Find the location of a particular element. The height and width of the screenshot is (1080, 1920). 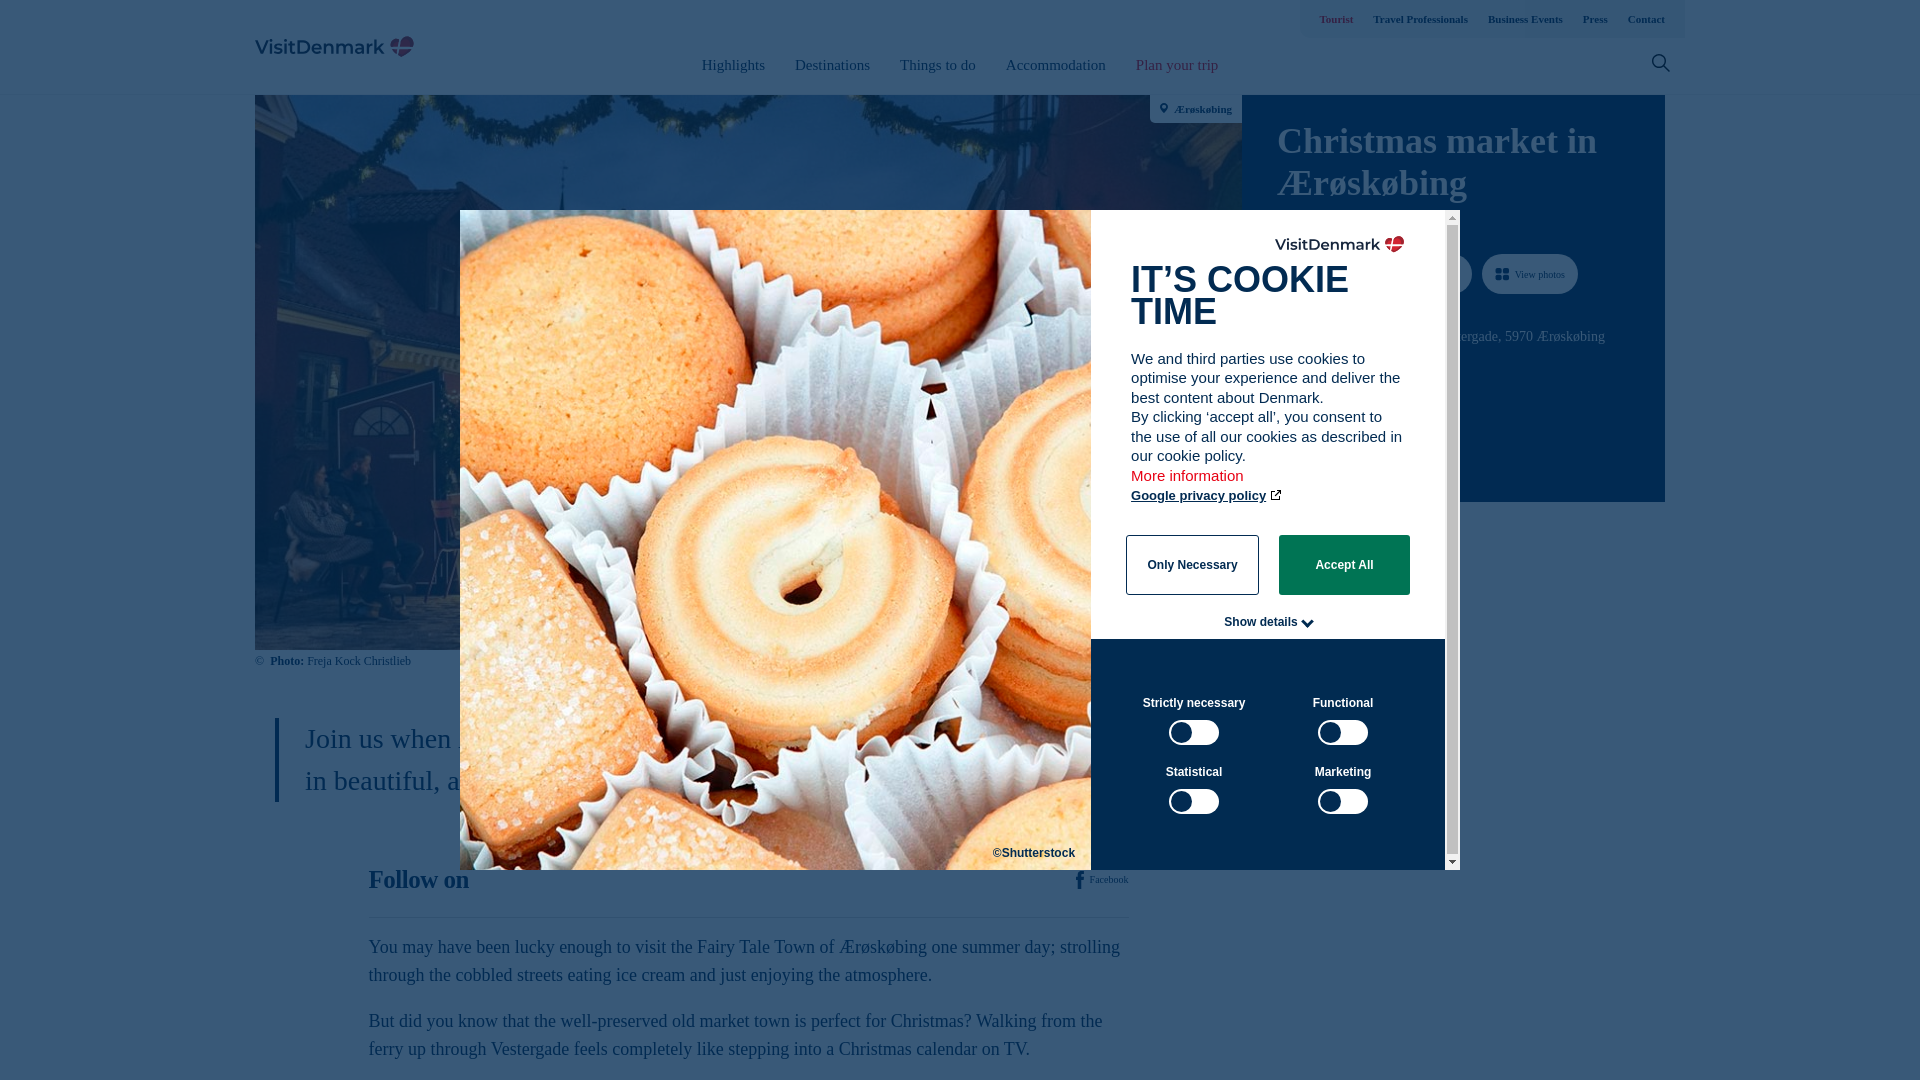

More information is located at coordinates (1188, 485).